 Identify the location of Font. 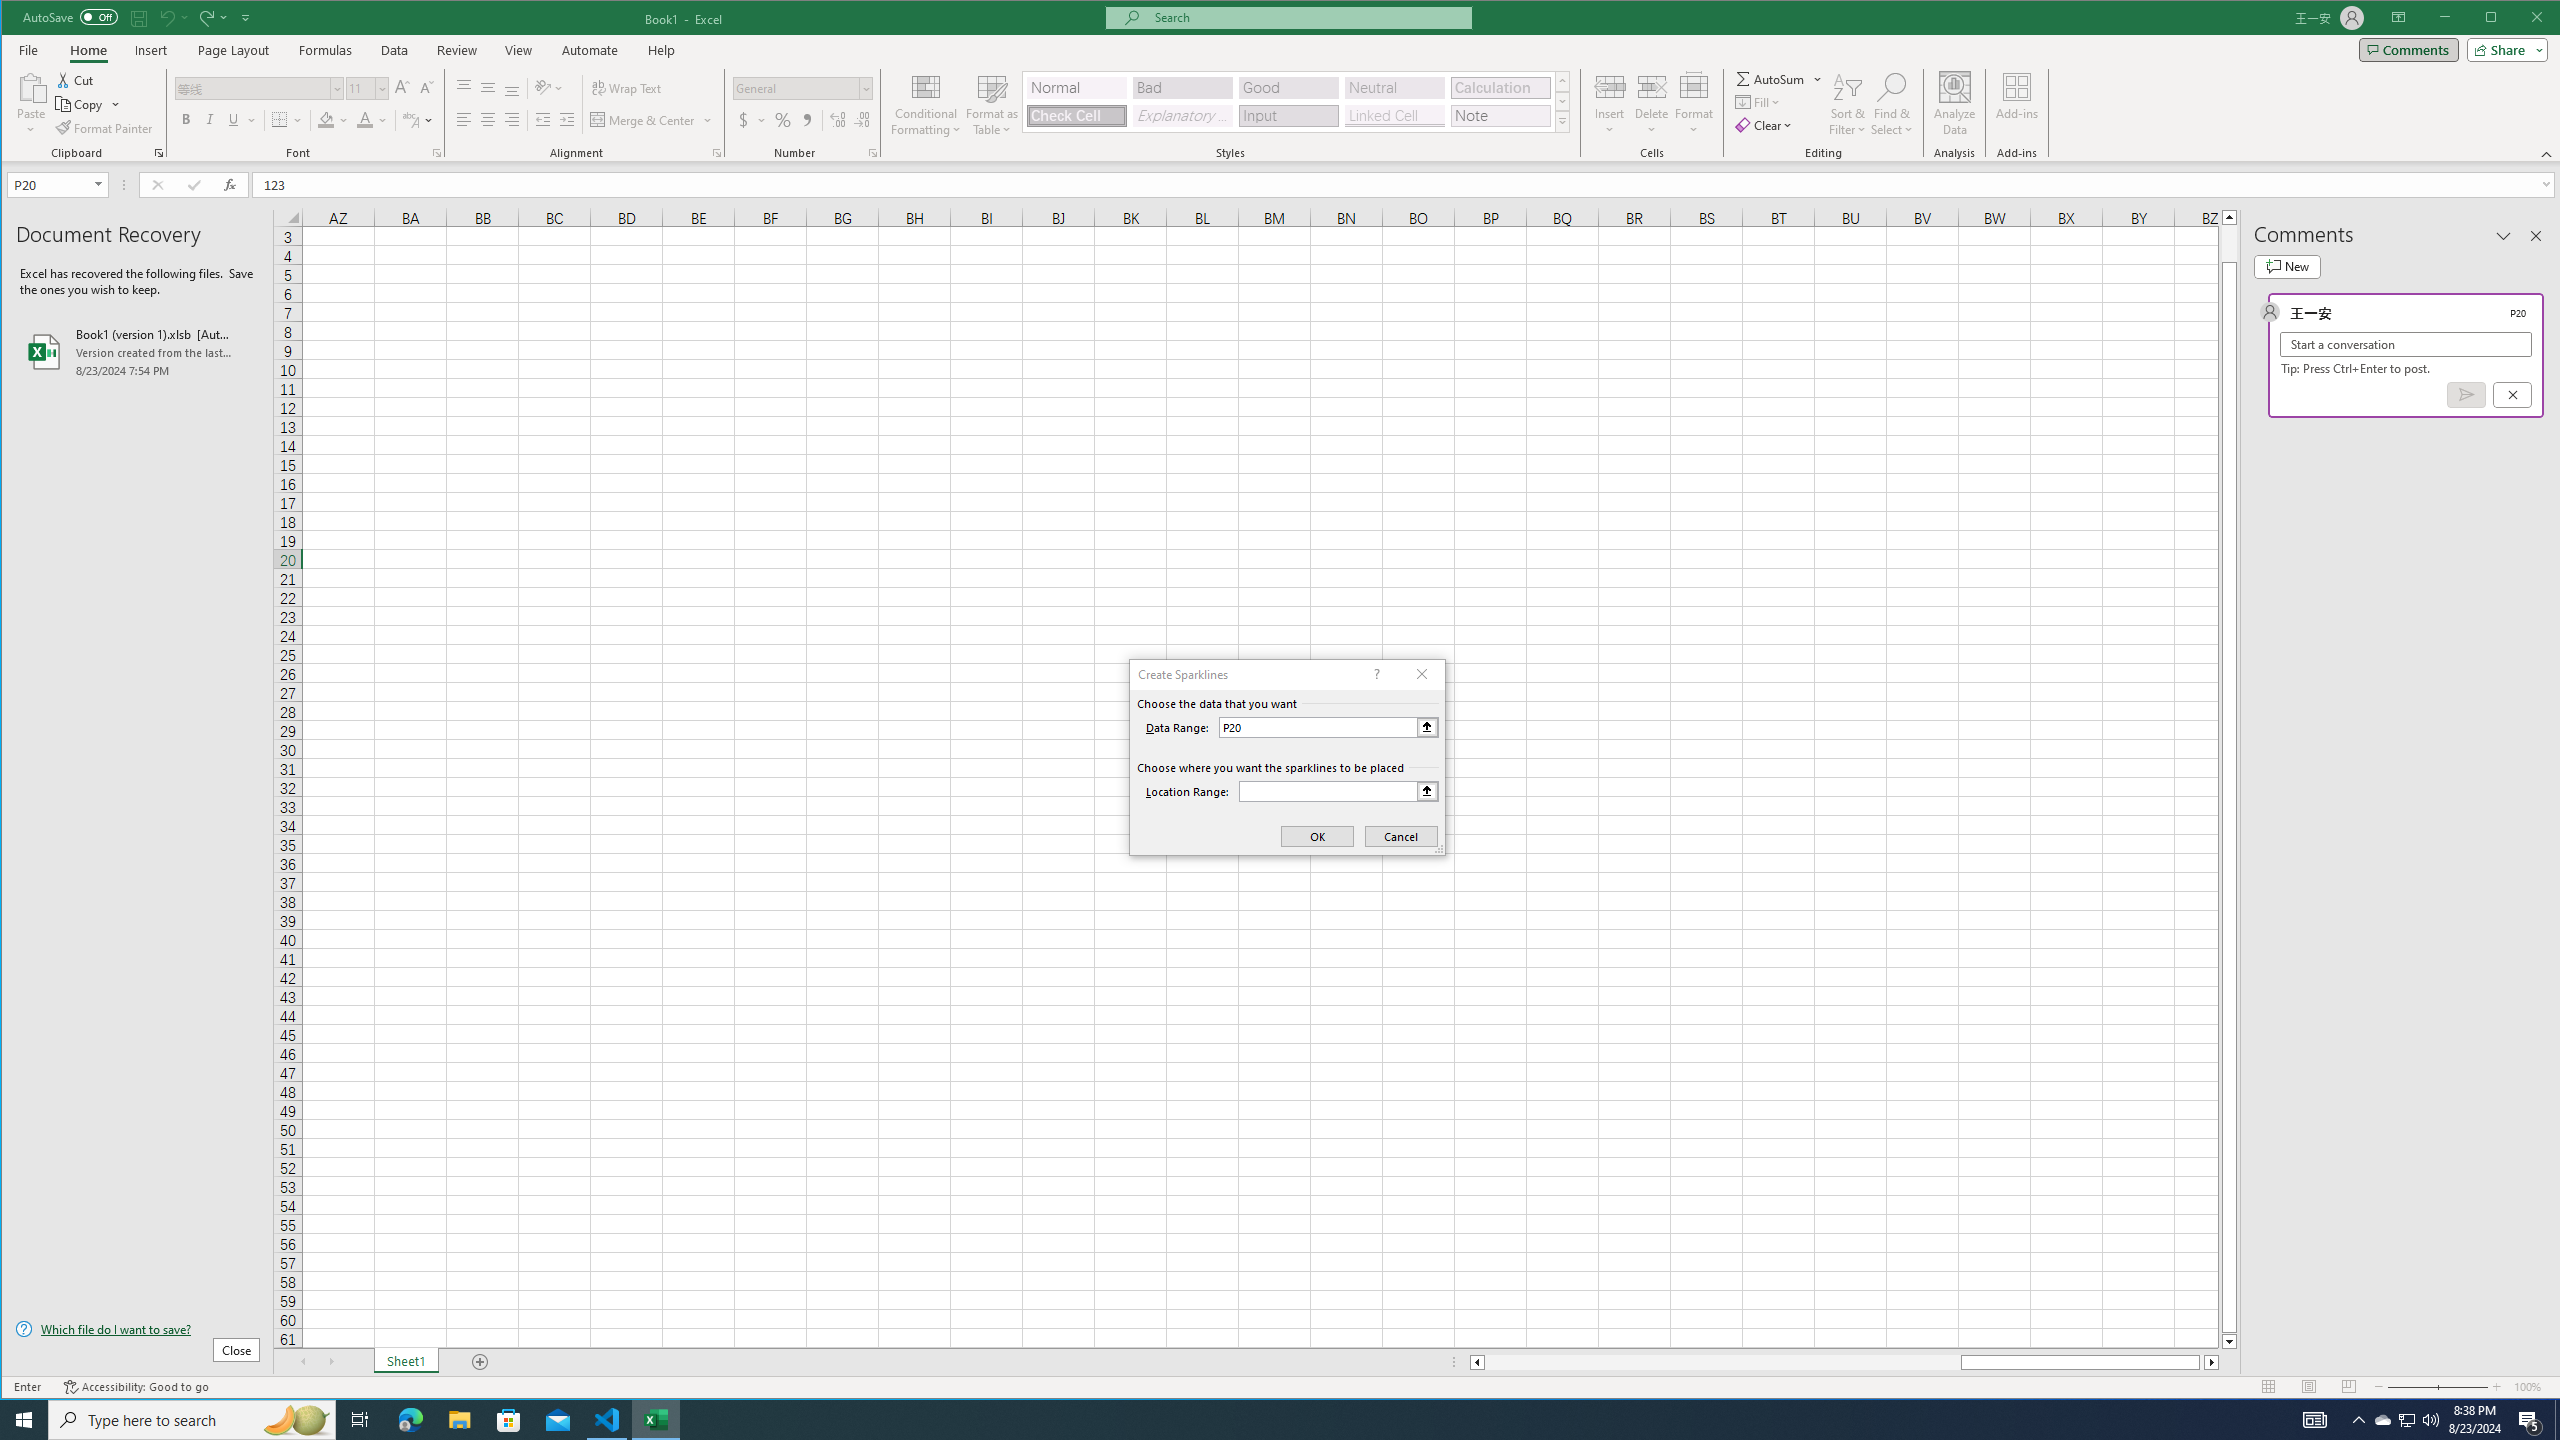
(258, 88).